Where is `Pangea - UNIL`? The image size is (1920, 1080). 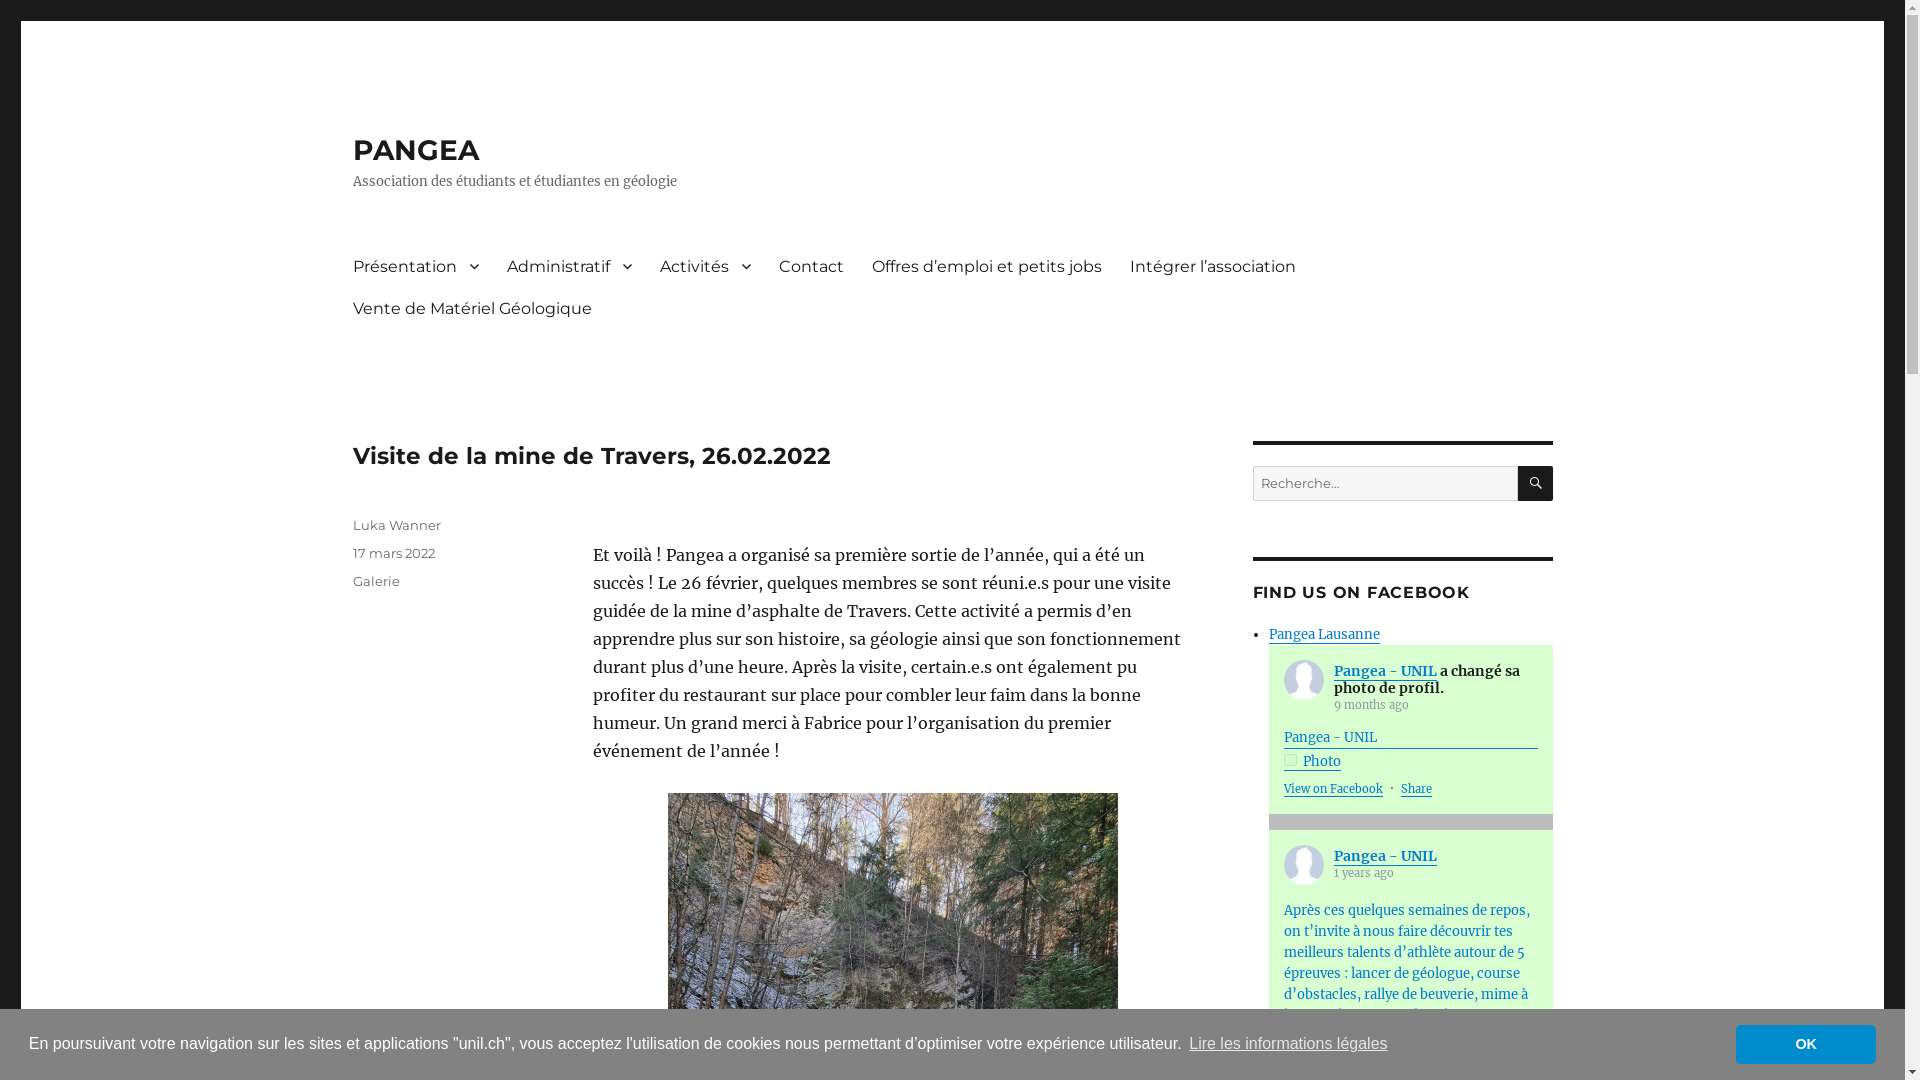 Pangea - UNIL is located at coordinates (1411, 737).